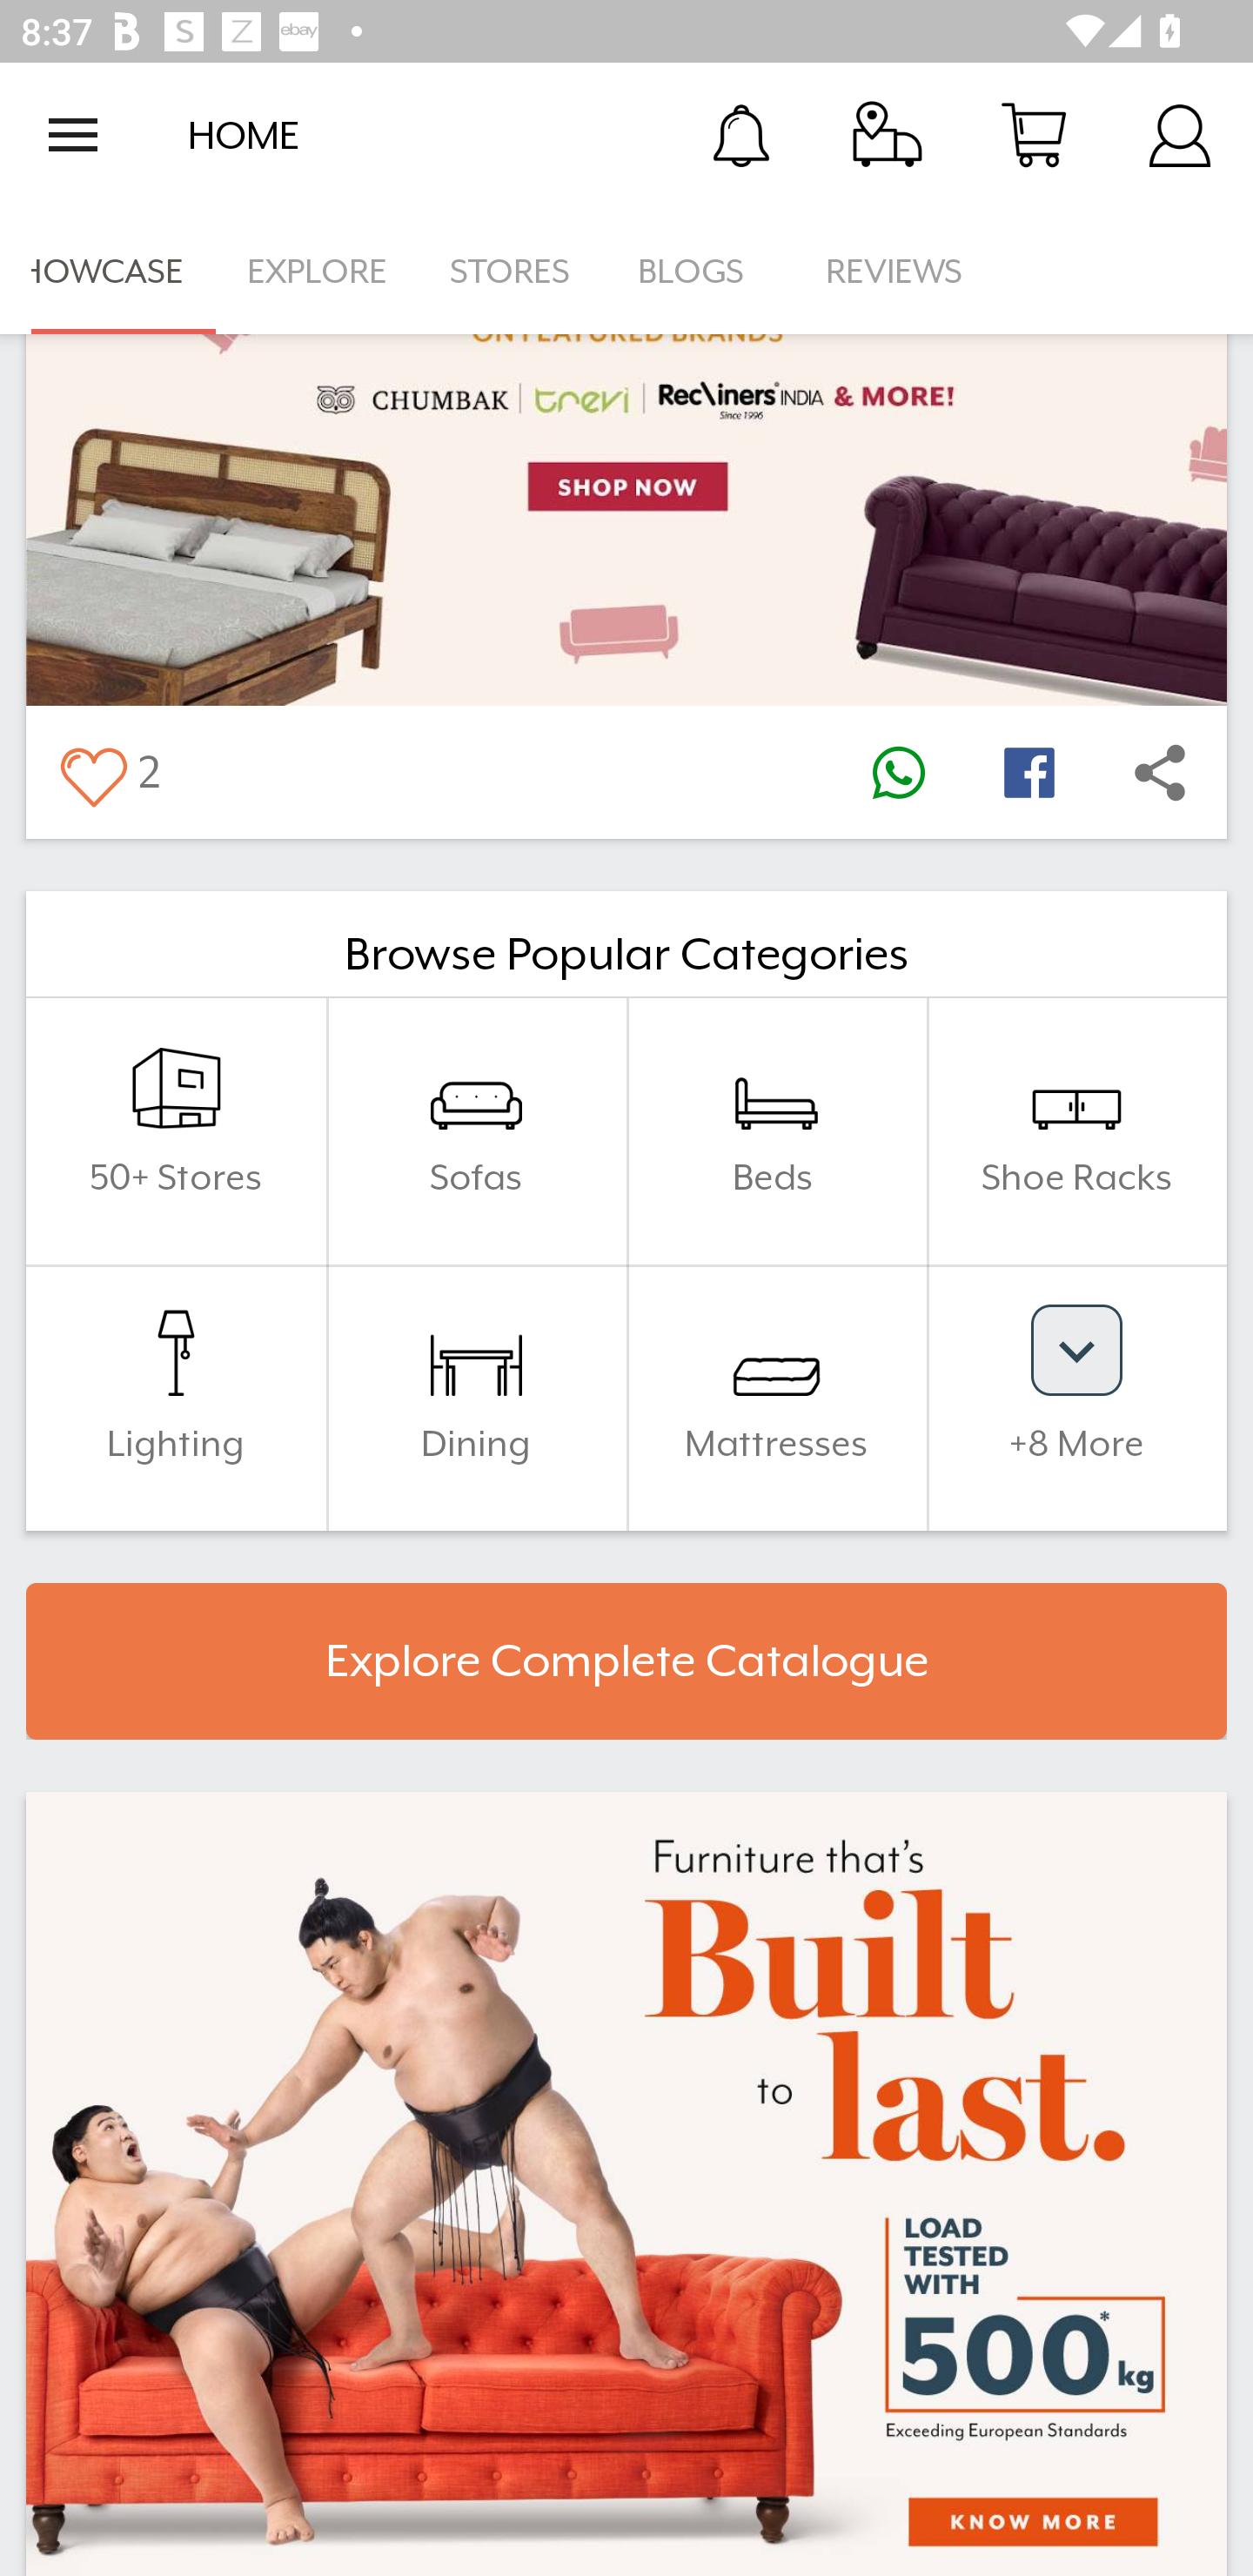  What do you see at coordinates (176, 1398) in the screenshot?
I see `Lighting` at bounding box center [176, 1398].